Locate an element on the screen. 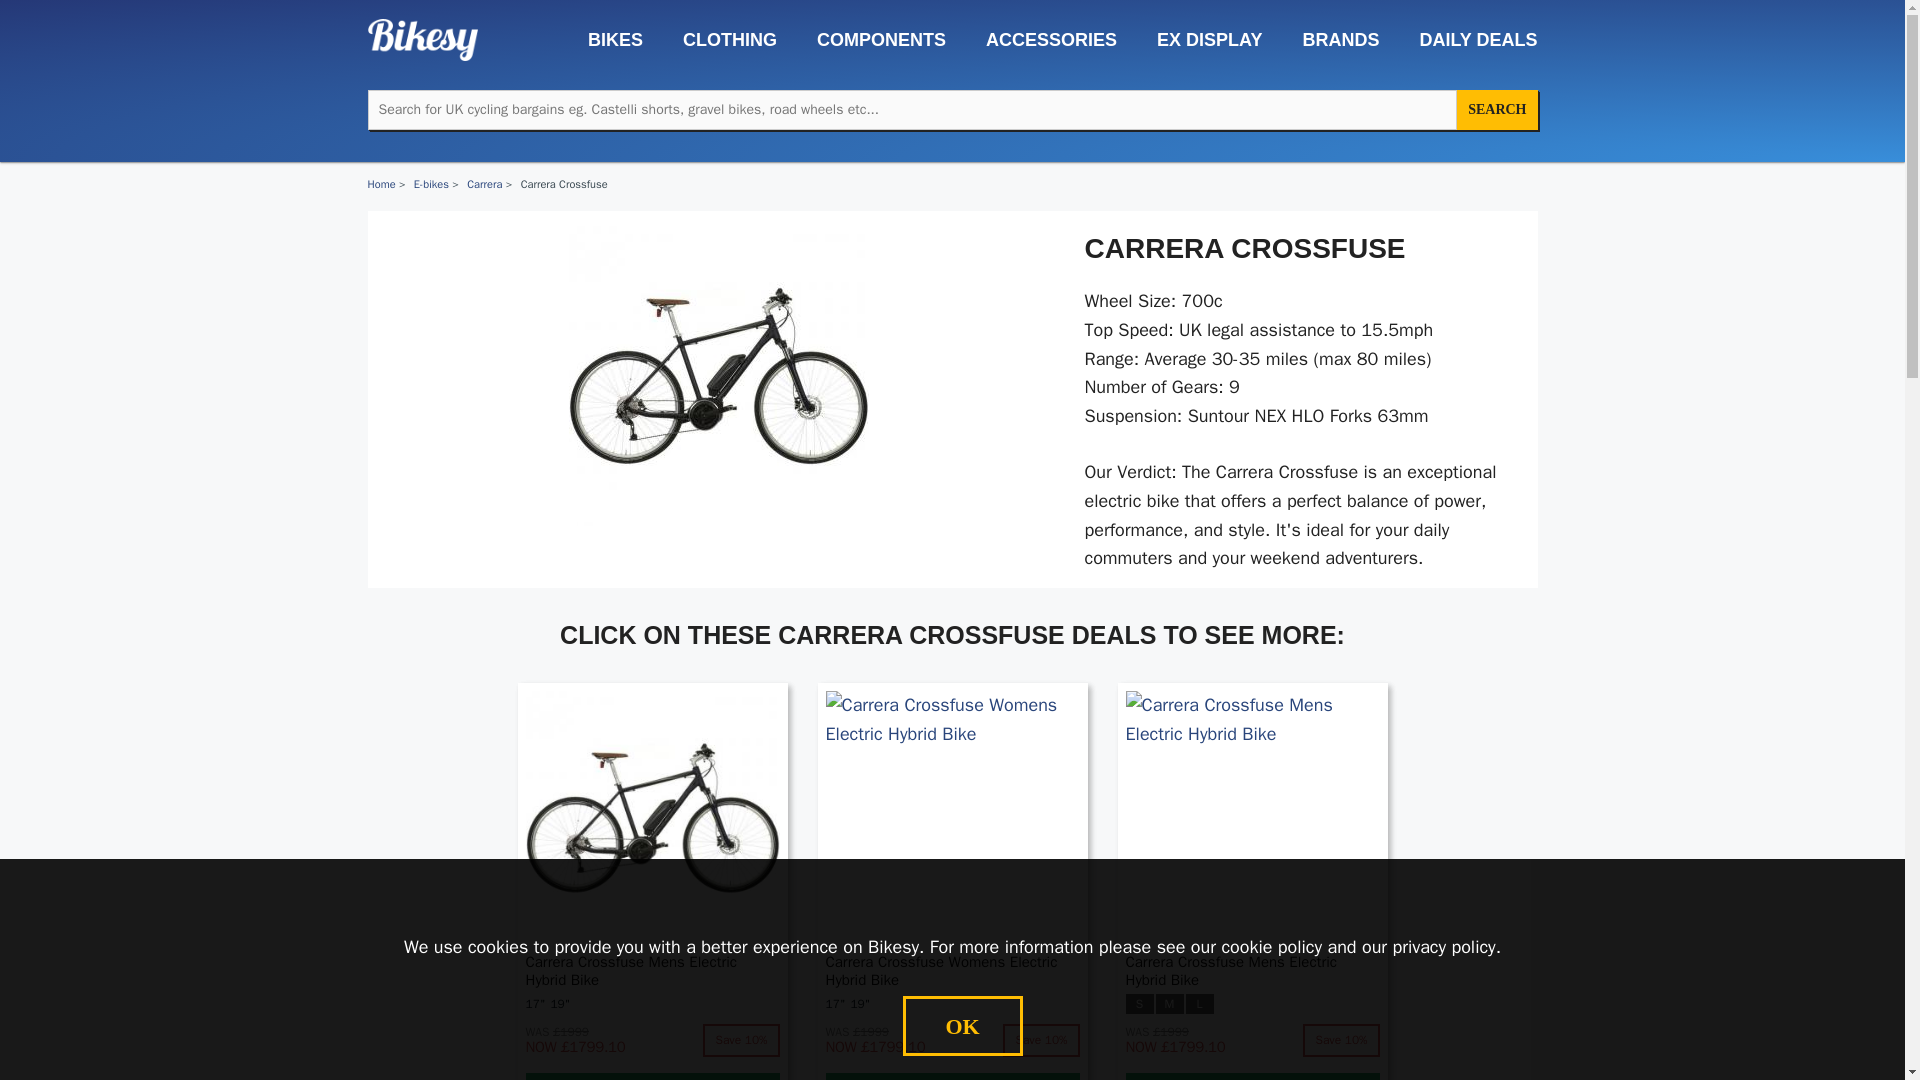 This screenshot has height=1080, width=1920. ACCESSORIES is located at coordinates (1041, 40).